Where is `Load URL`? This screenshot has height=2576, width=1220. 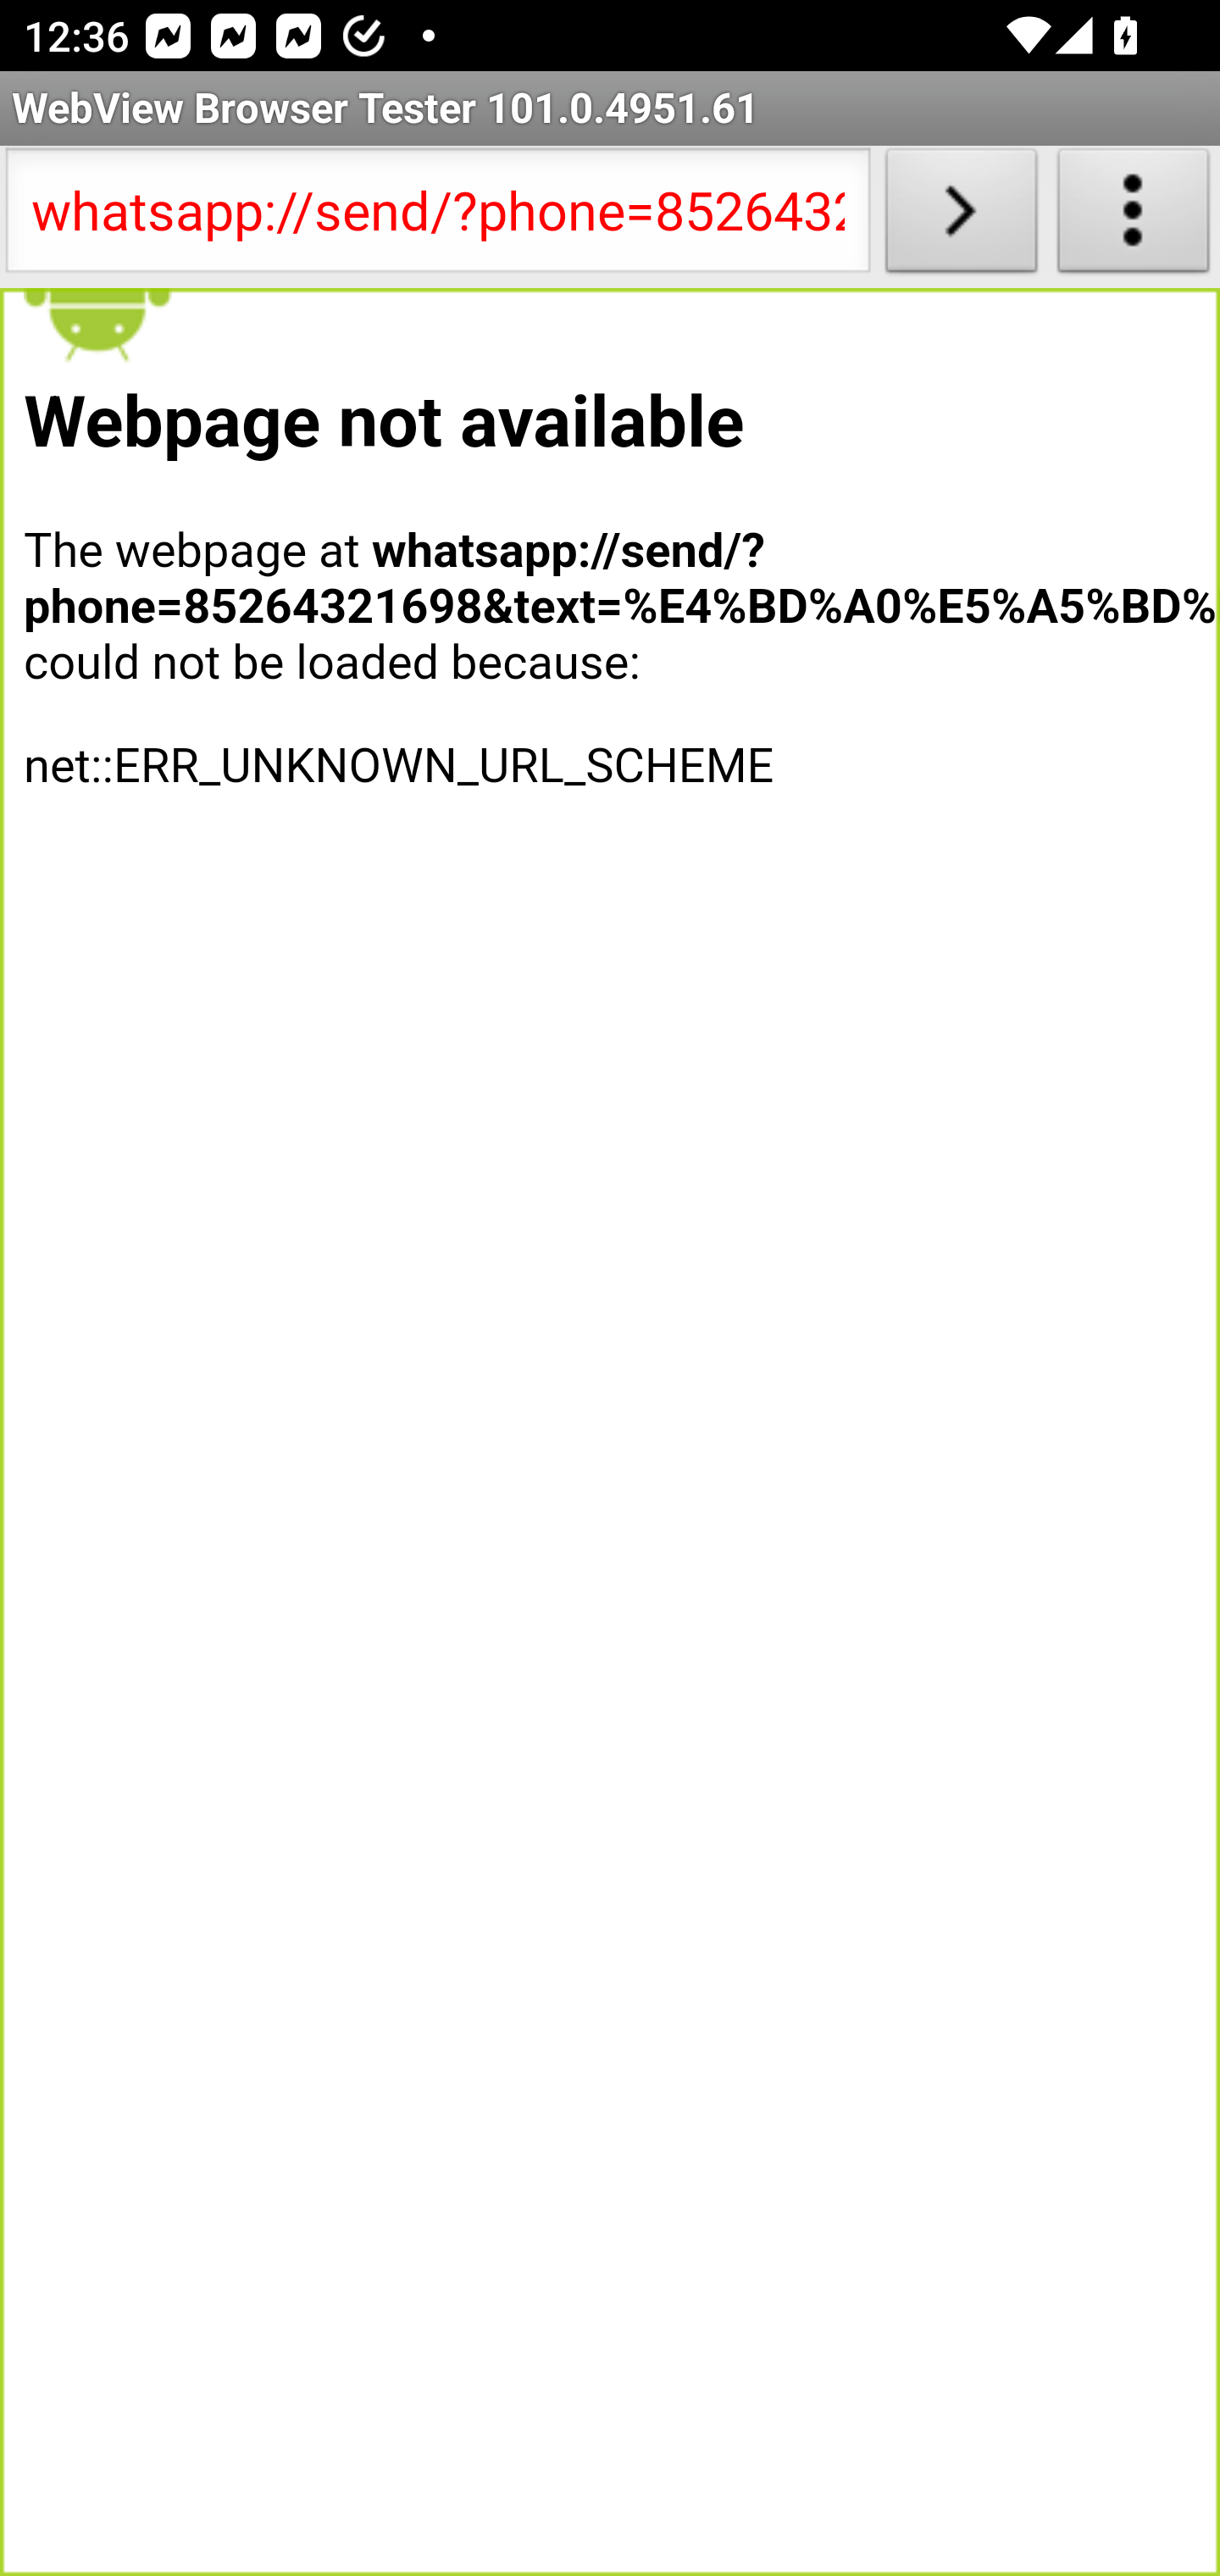
Load URL is located at coordinates (961, 217).